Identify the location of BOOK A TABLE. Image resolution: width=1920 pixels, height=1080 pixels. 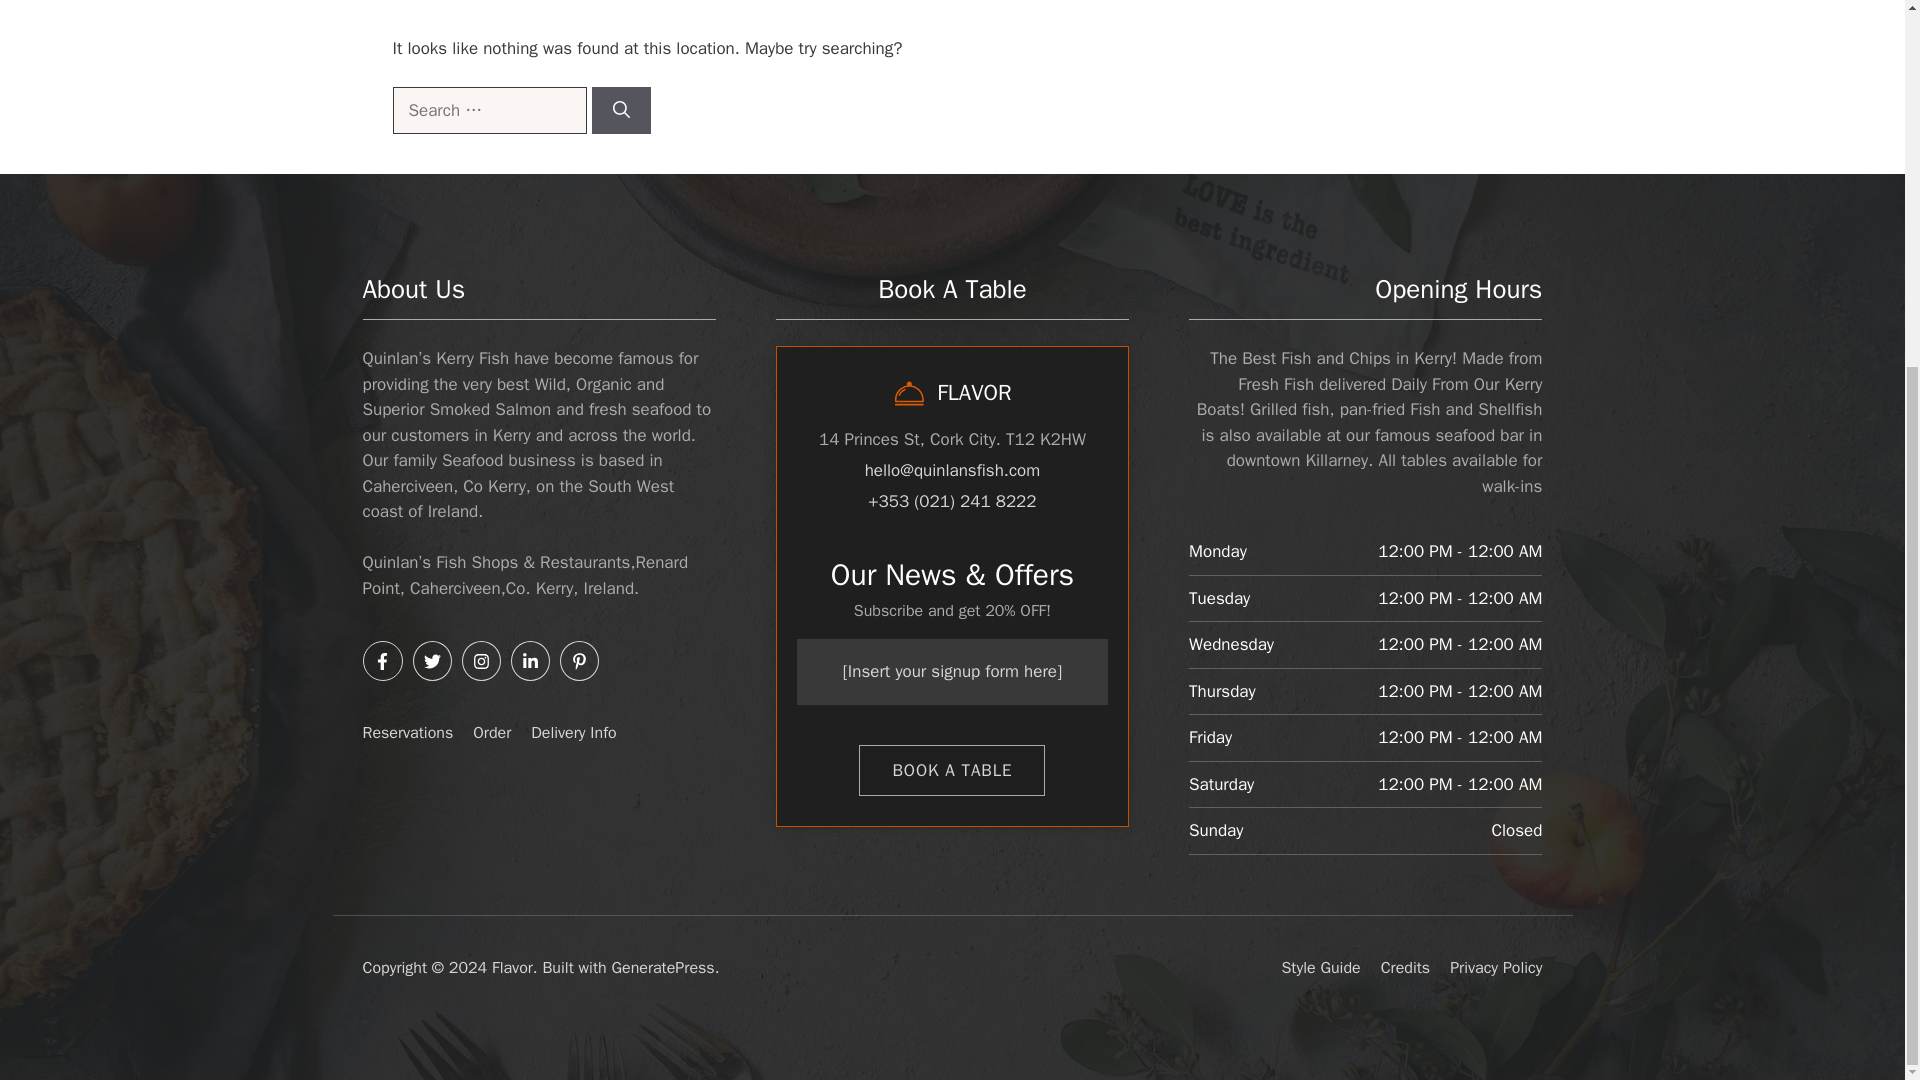
(951, 771).